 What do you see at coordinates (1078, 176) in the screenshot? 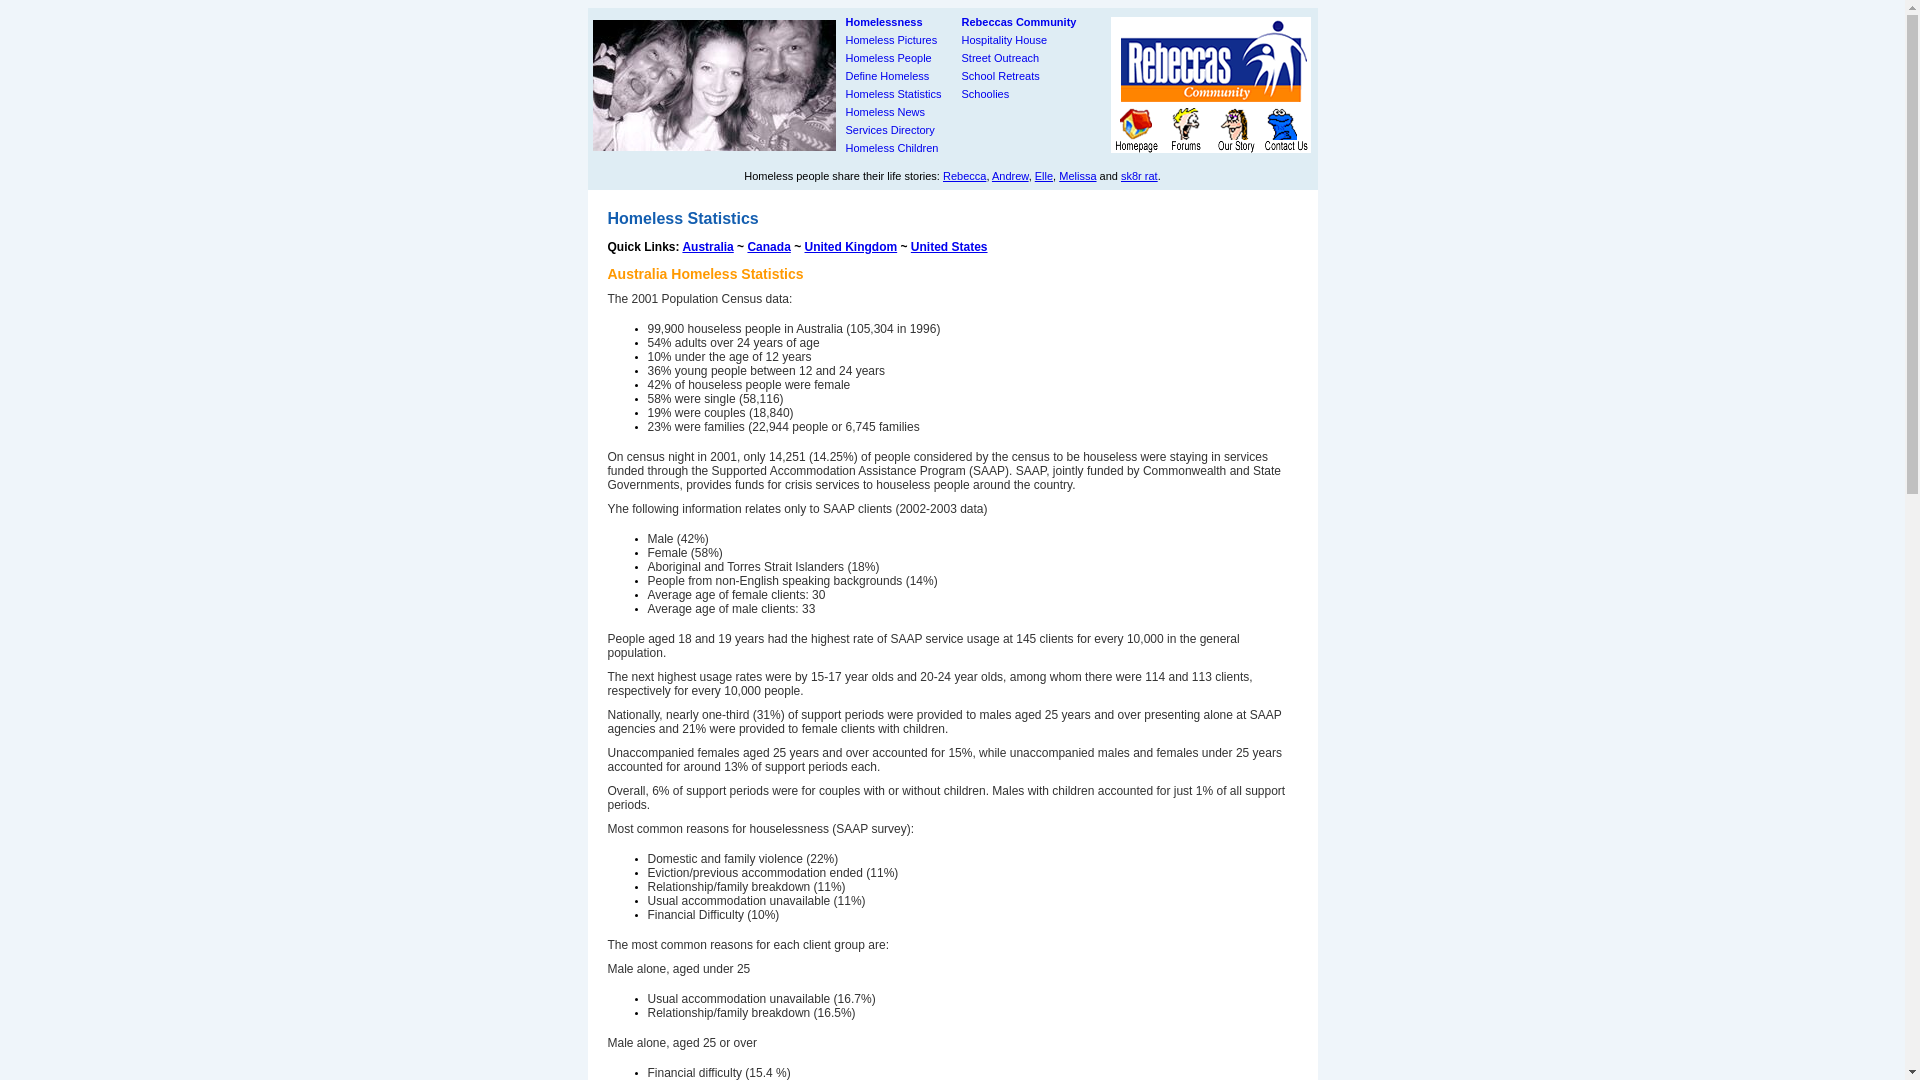
I see `Melissa` at bounding box center [1078, 176].